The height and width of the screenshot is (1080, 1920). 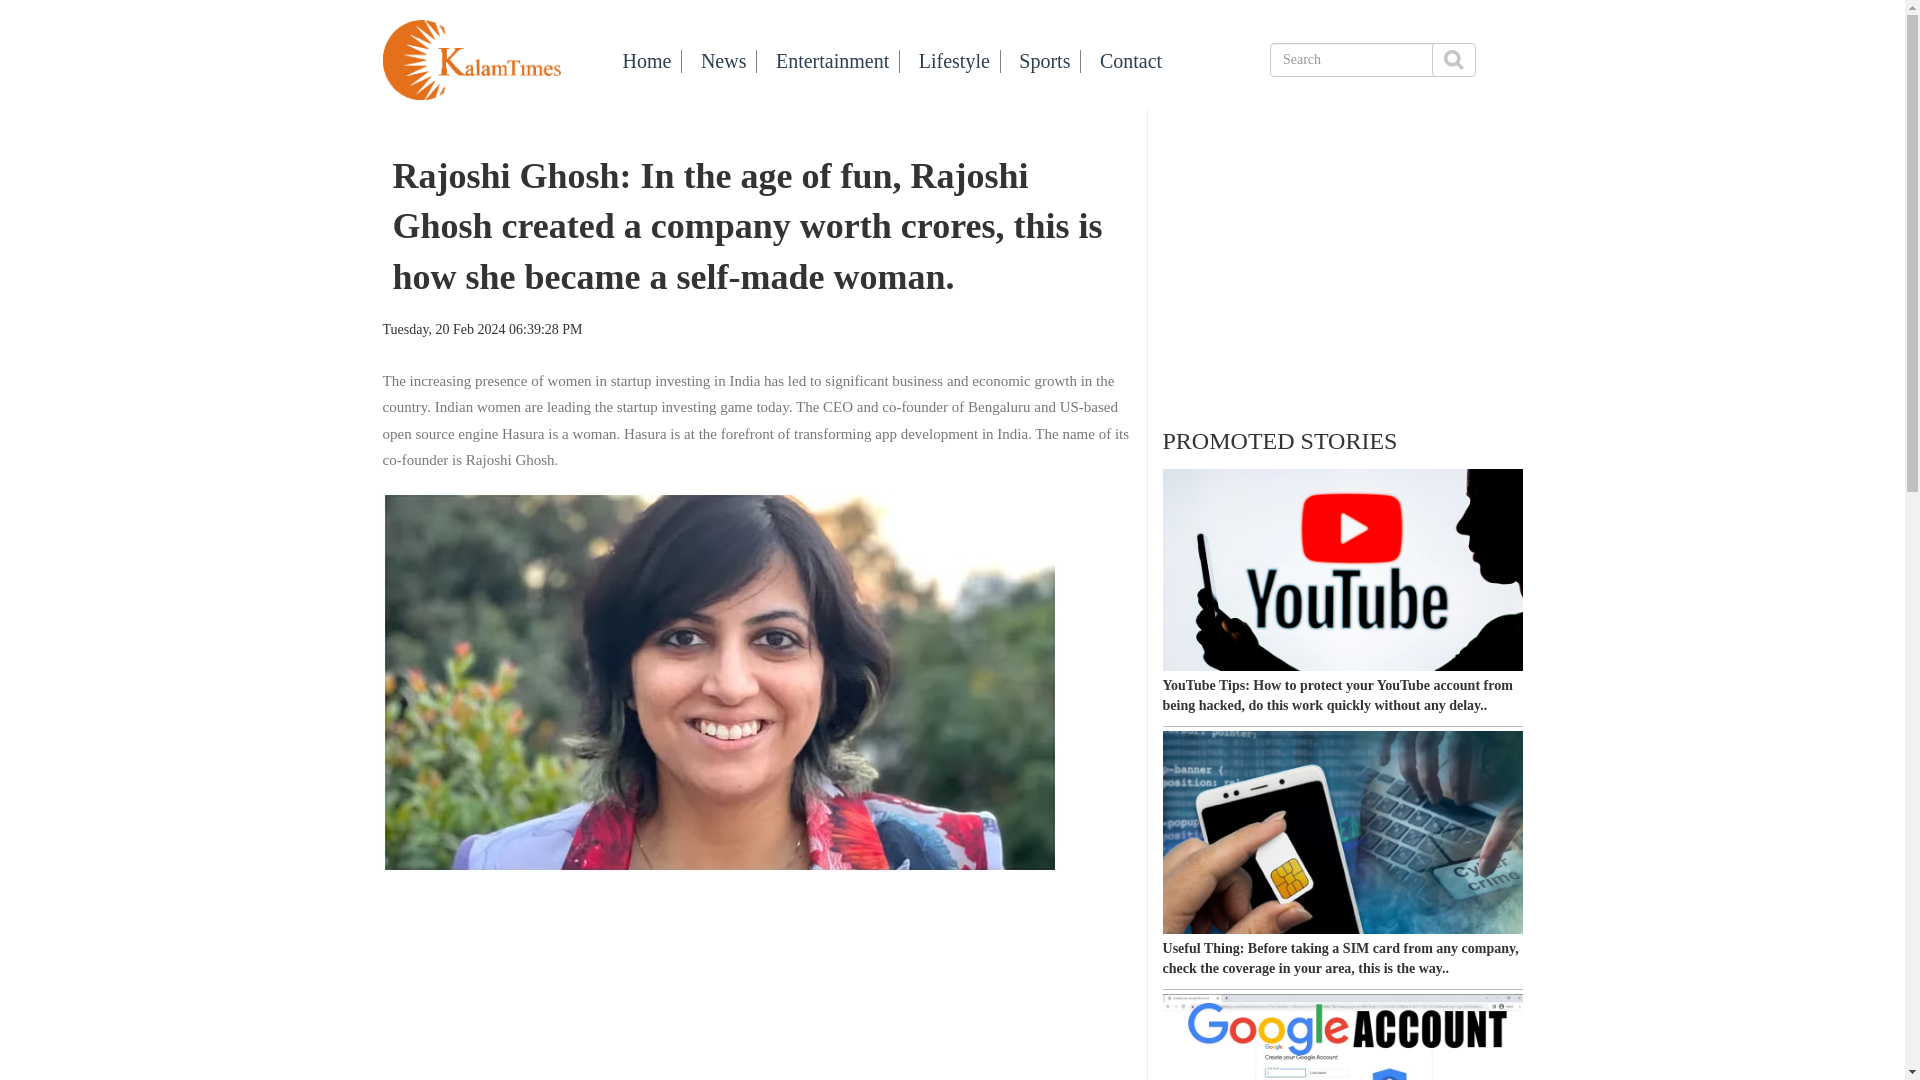 What do you see at coordinates (954, 60) in the screenshot?
I see `Lifestyle` at bounding box center [954, 60].